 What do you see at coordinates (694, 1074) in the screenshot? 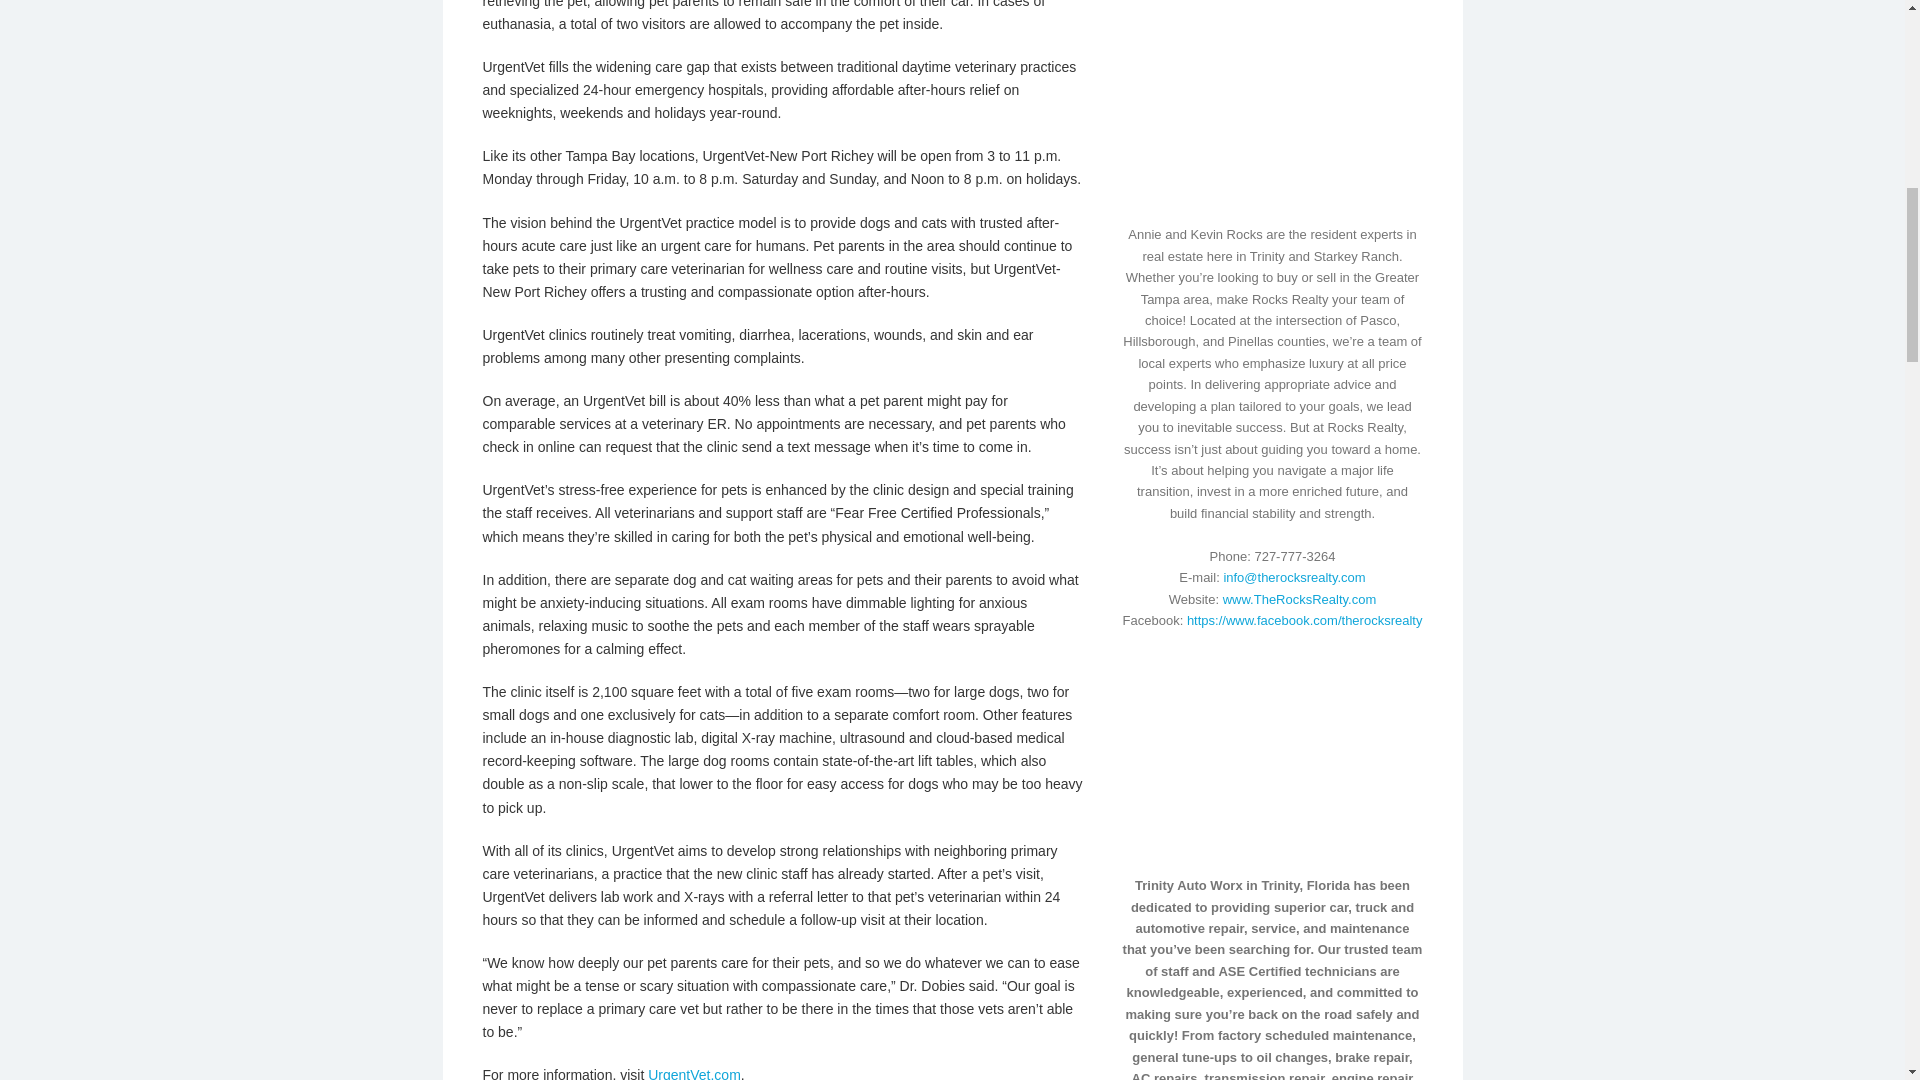
I see `UrgentVet.com` at bounding box center [694, 1074].